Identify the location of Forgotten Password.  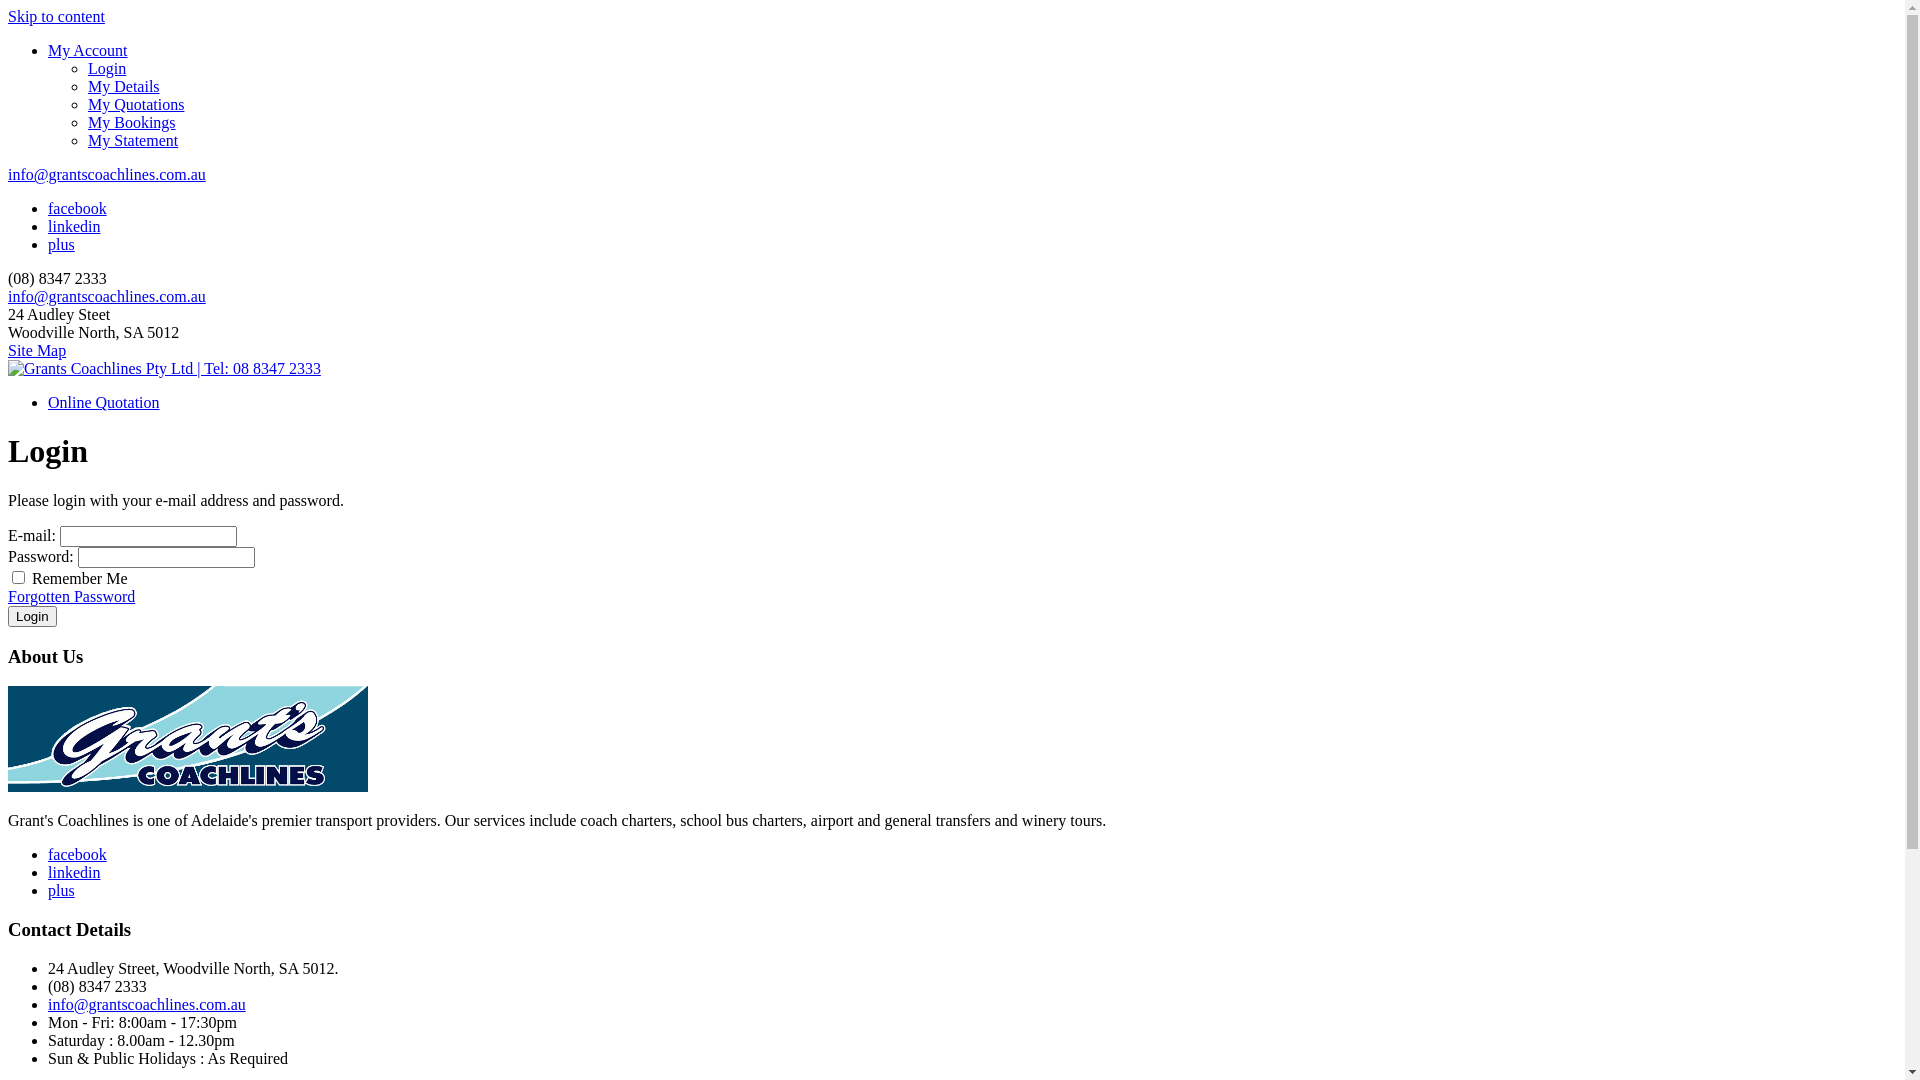
(72, 596).